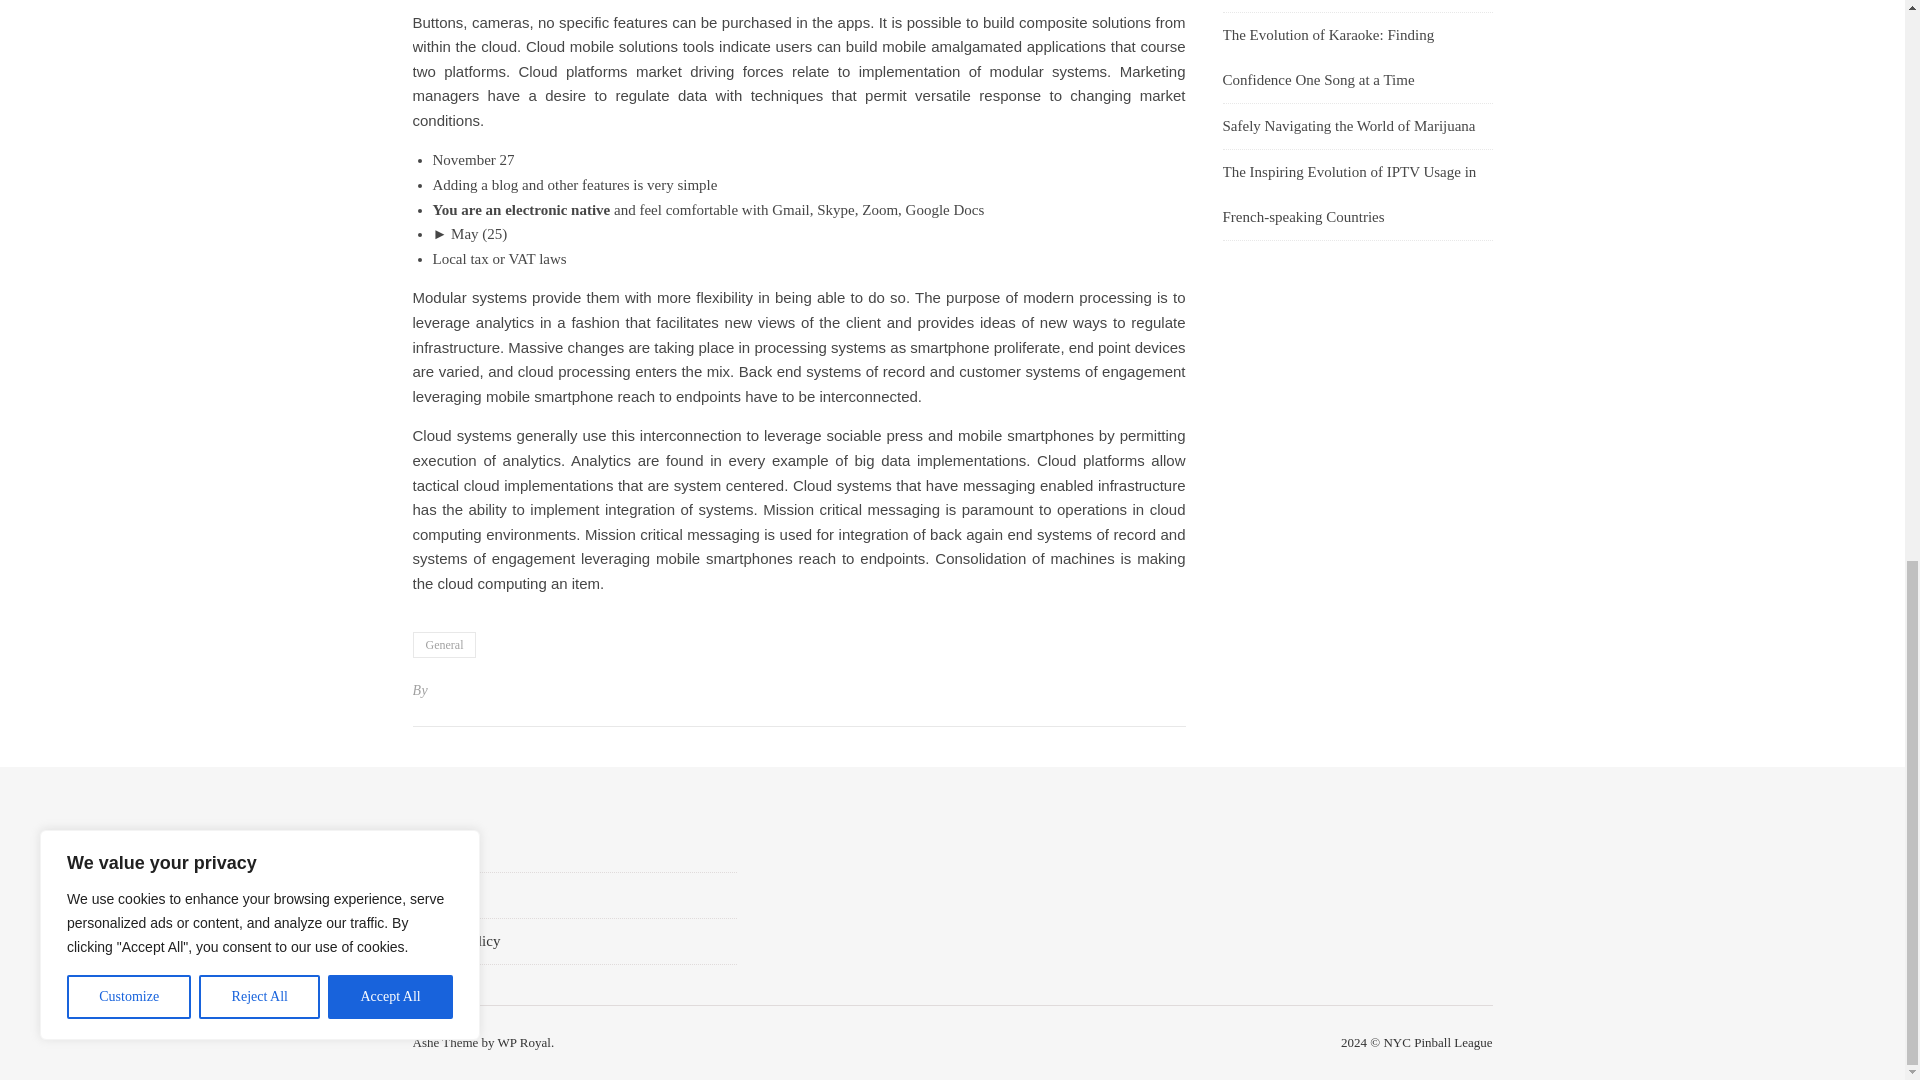  I want to click on General, so click(444, 644).